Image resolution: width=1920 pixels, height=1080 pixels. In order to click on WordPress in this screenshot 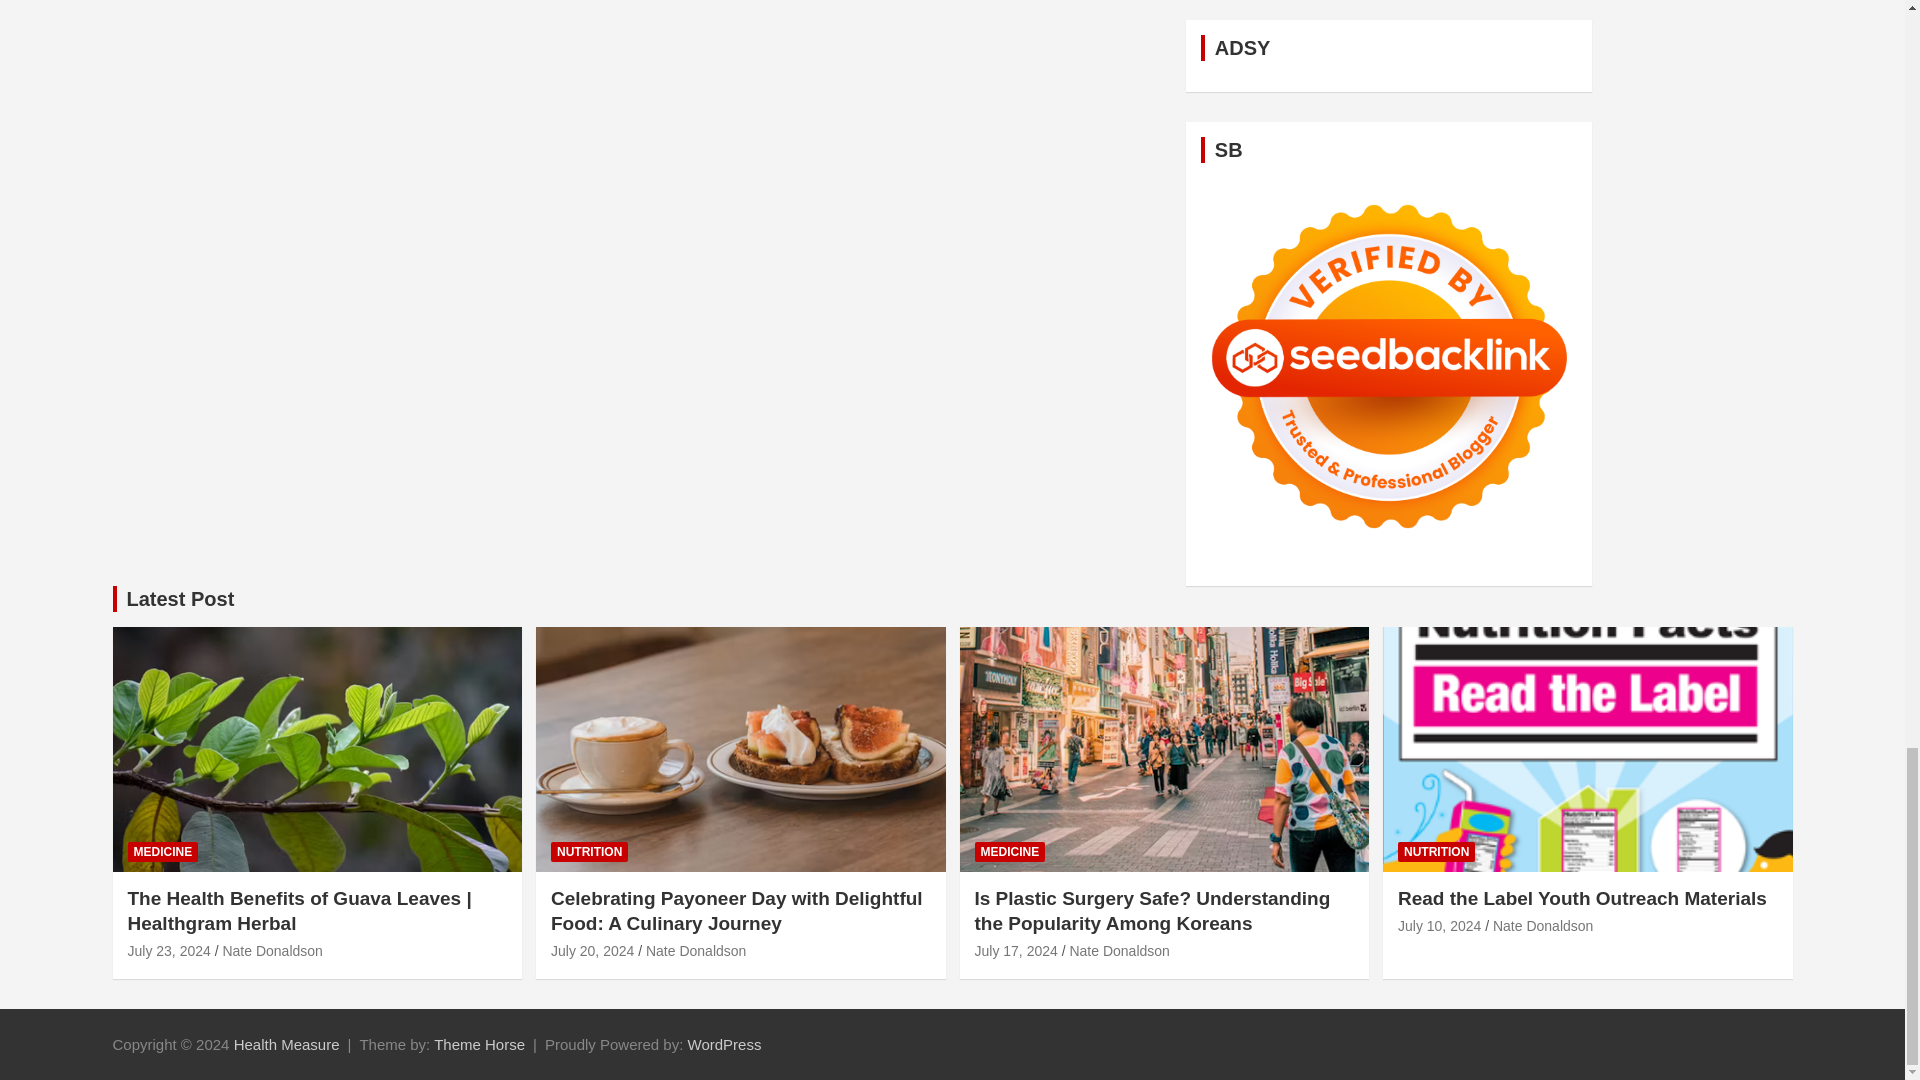, I will do `click(724, 1044)`.